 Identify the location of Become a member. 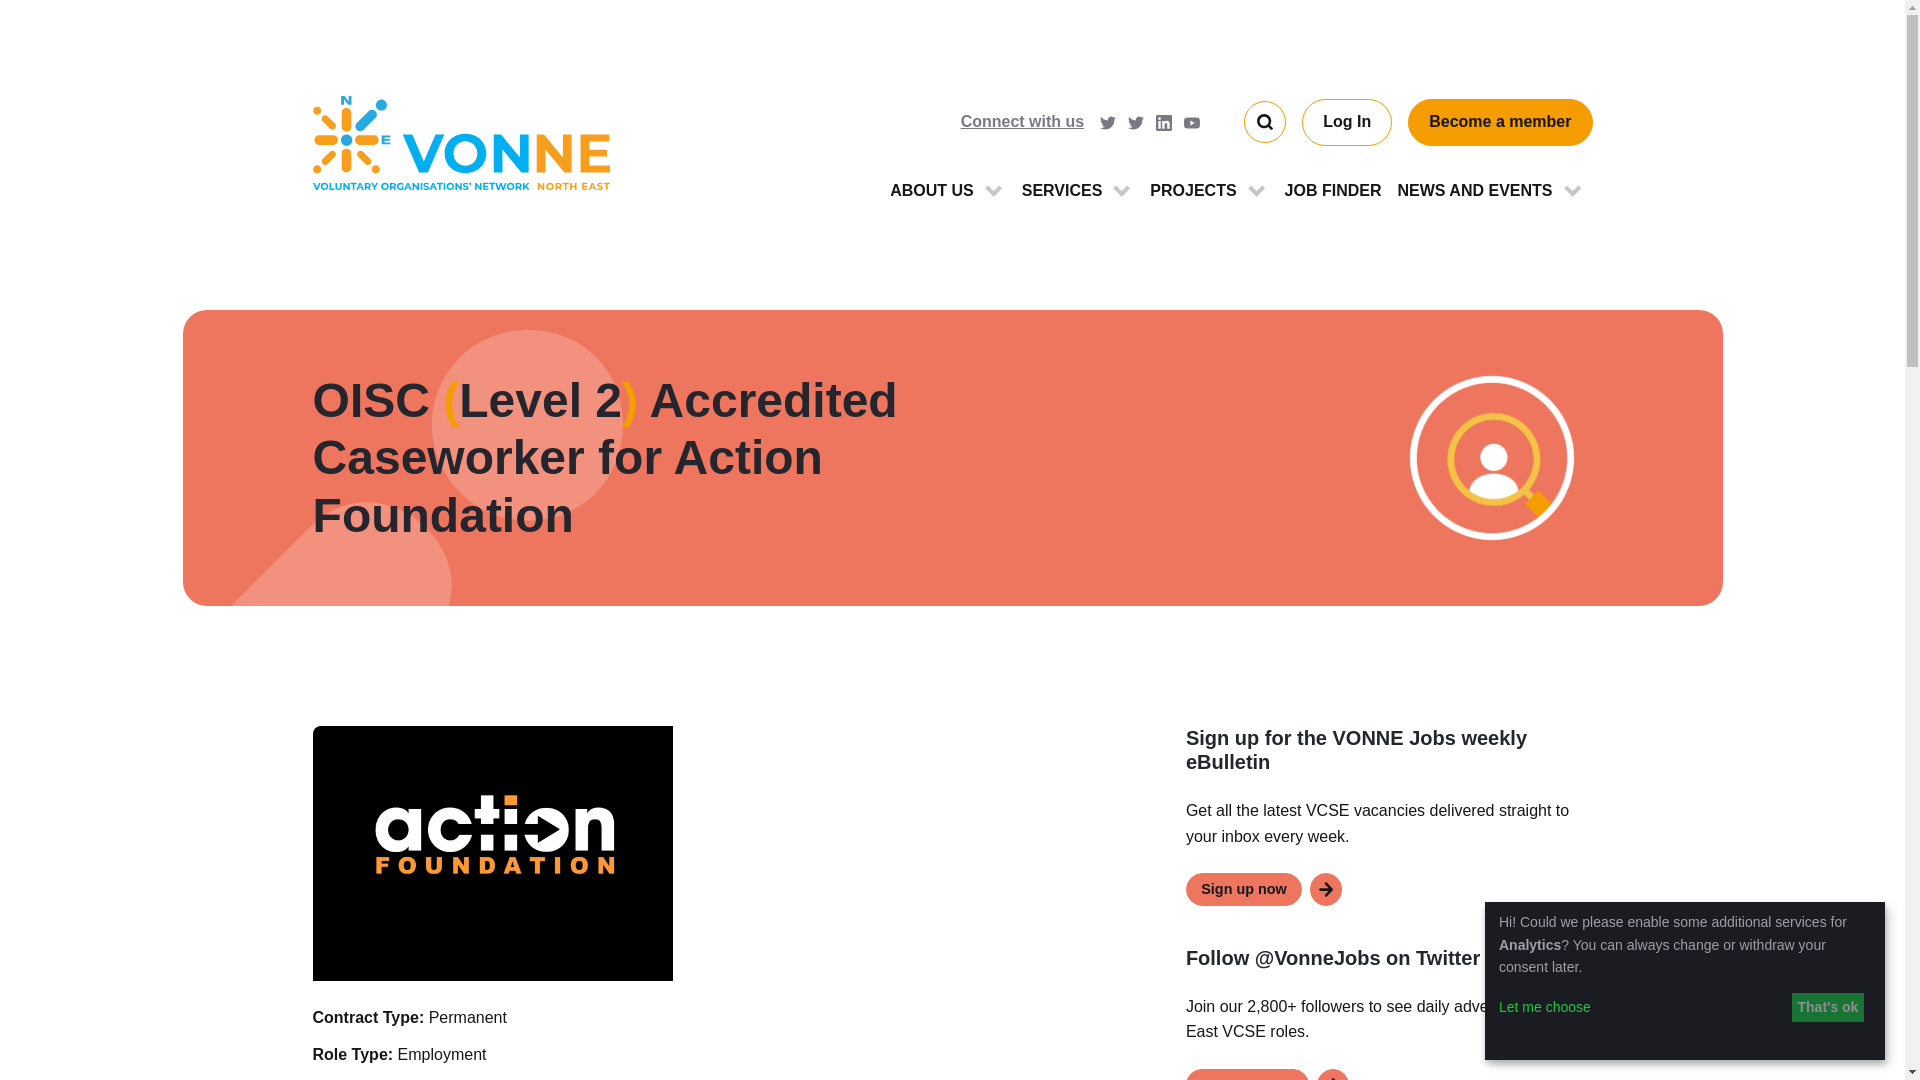
(1499, 122).